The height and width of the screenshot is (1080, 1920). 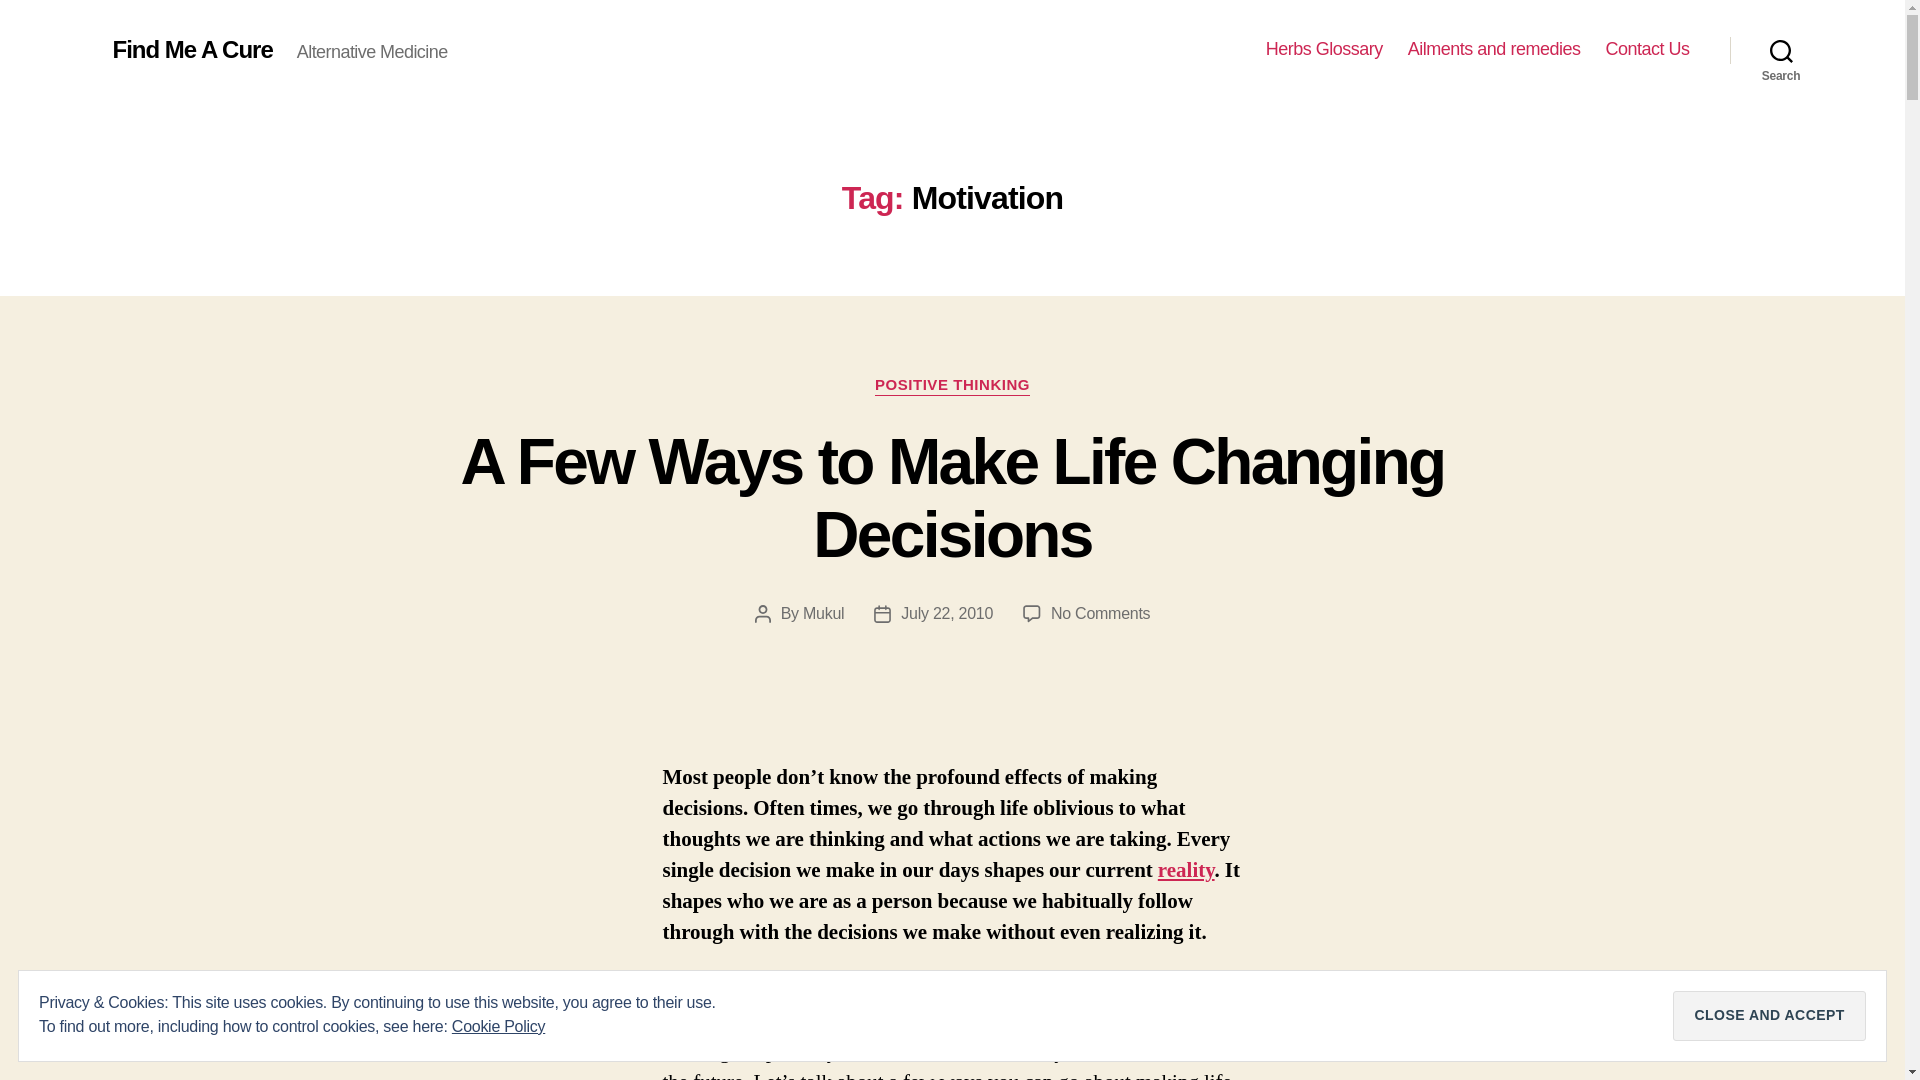 What do you see at coordinates (952, 498) in the screenshot?
I see `July 22, 2010` at bounding box center [952, 498].